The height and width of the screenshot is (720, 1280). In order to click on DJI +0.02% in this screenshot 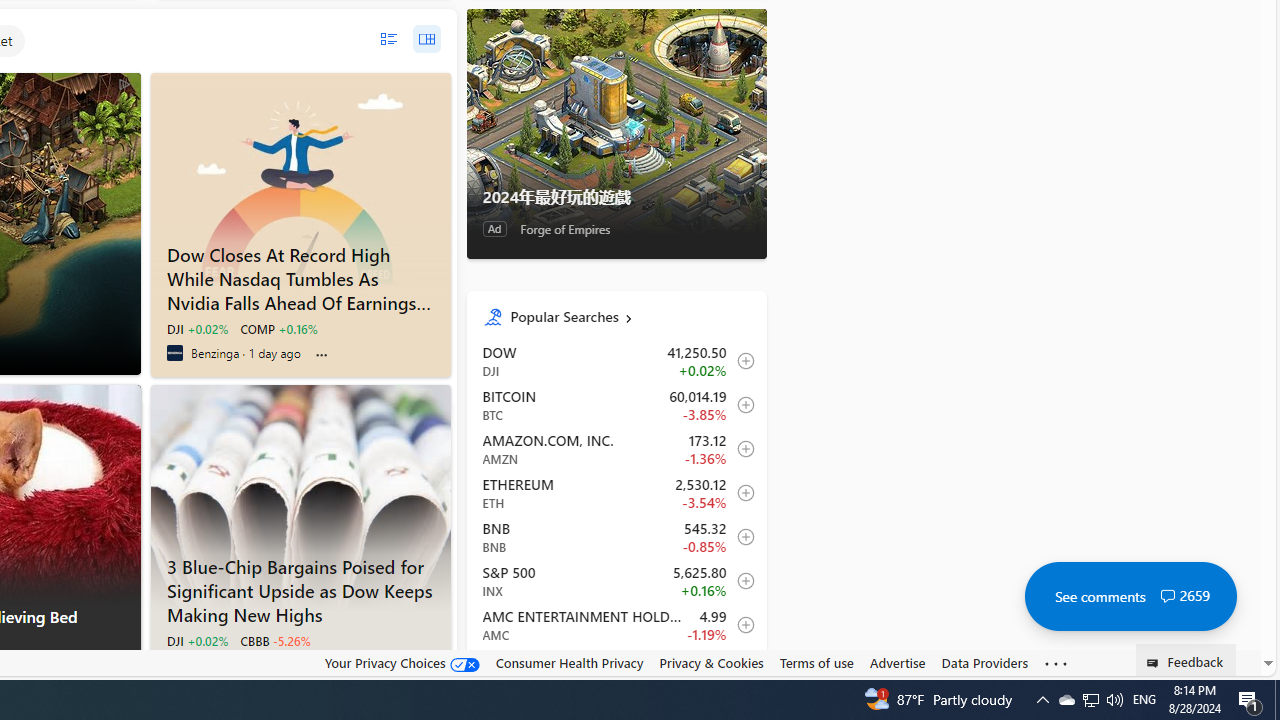, I will do `click(196, 640)`.